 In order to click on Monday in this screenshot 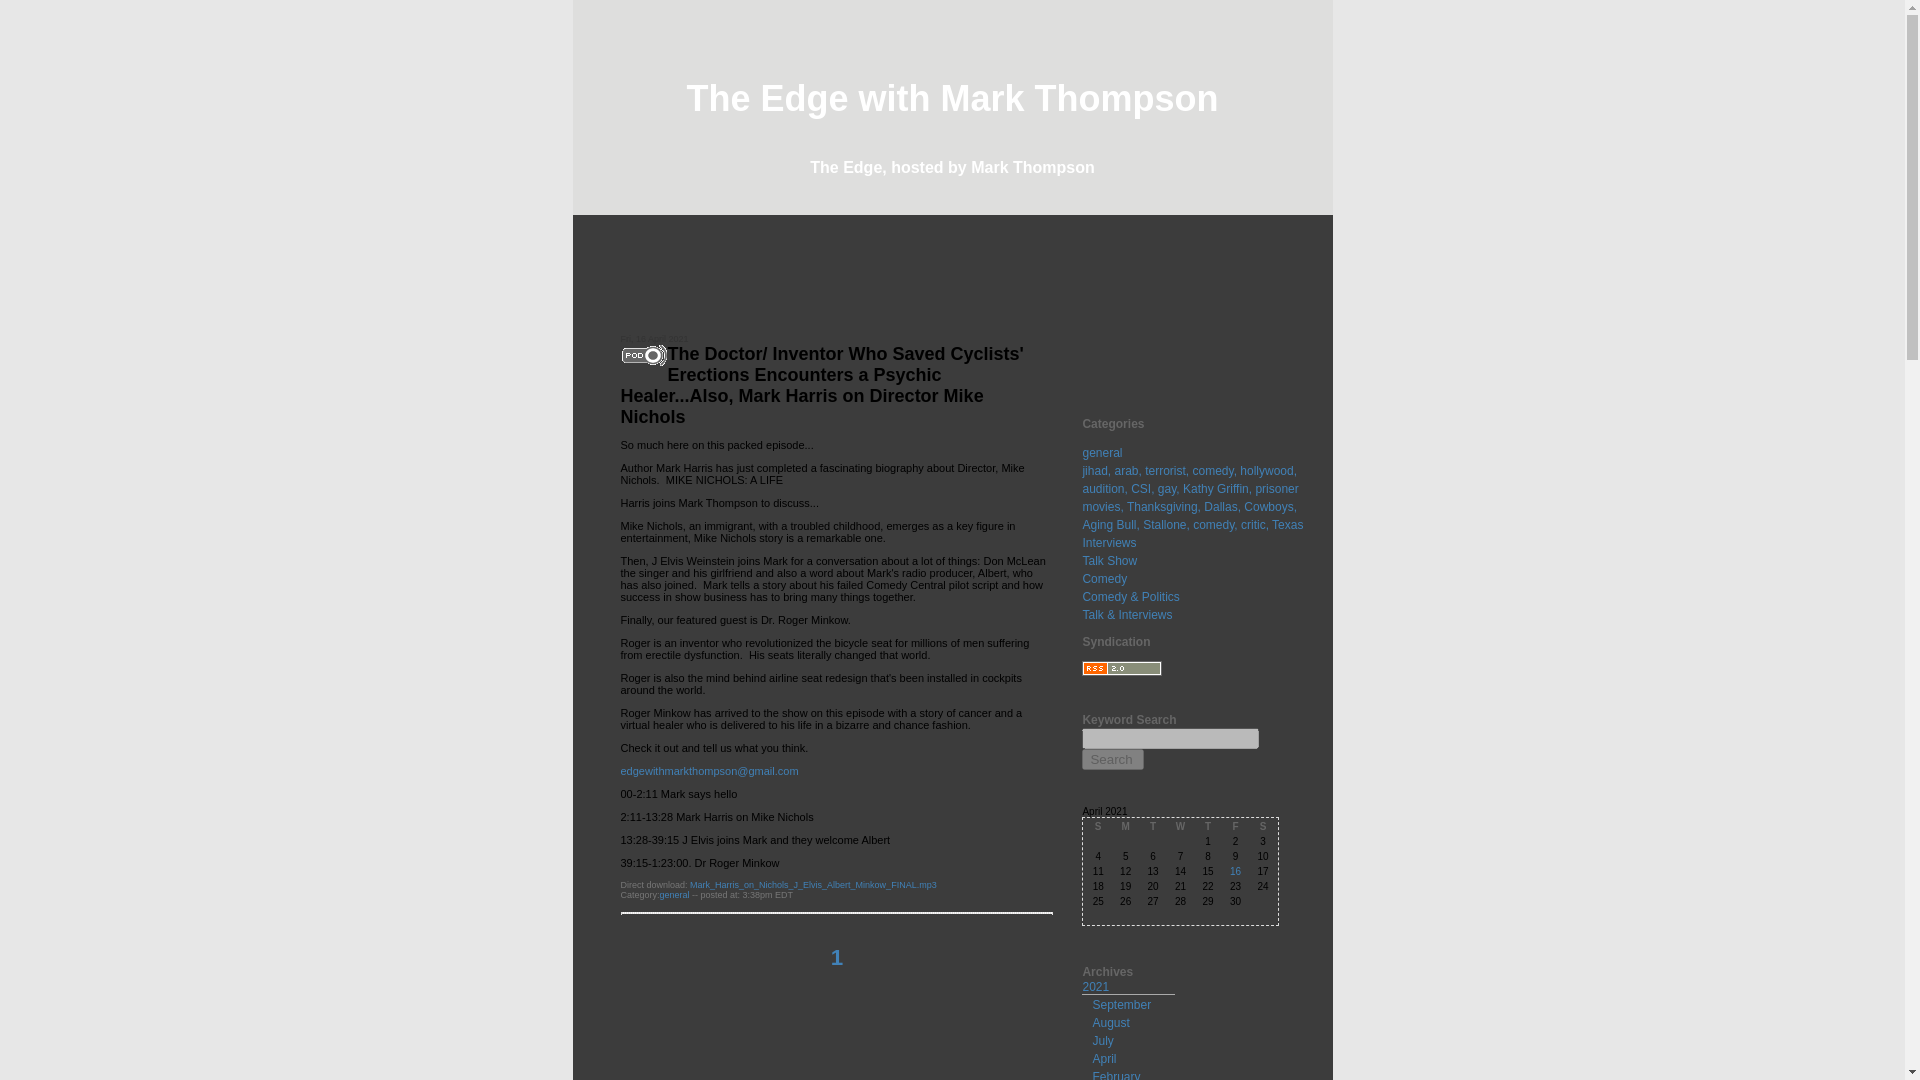, I will do `click(1126, 826)`.